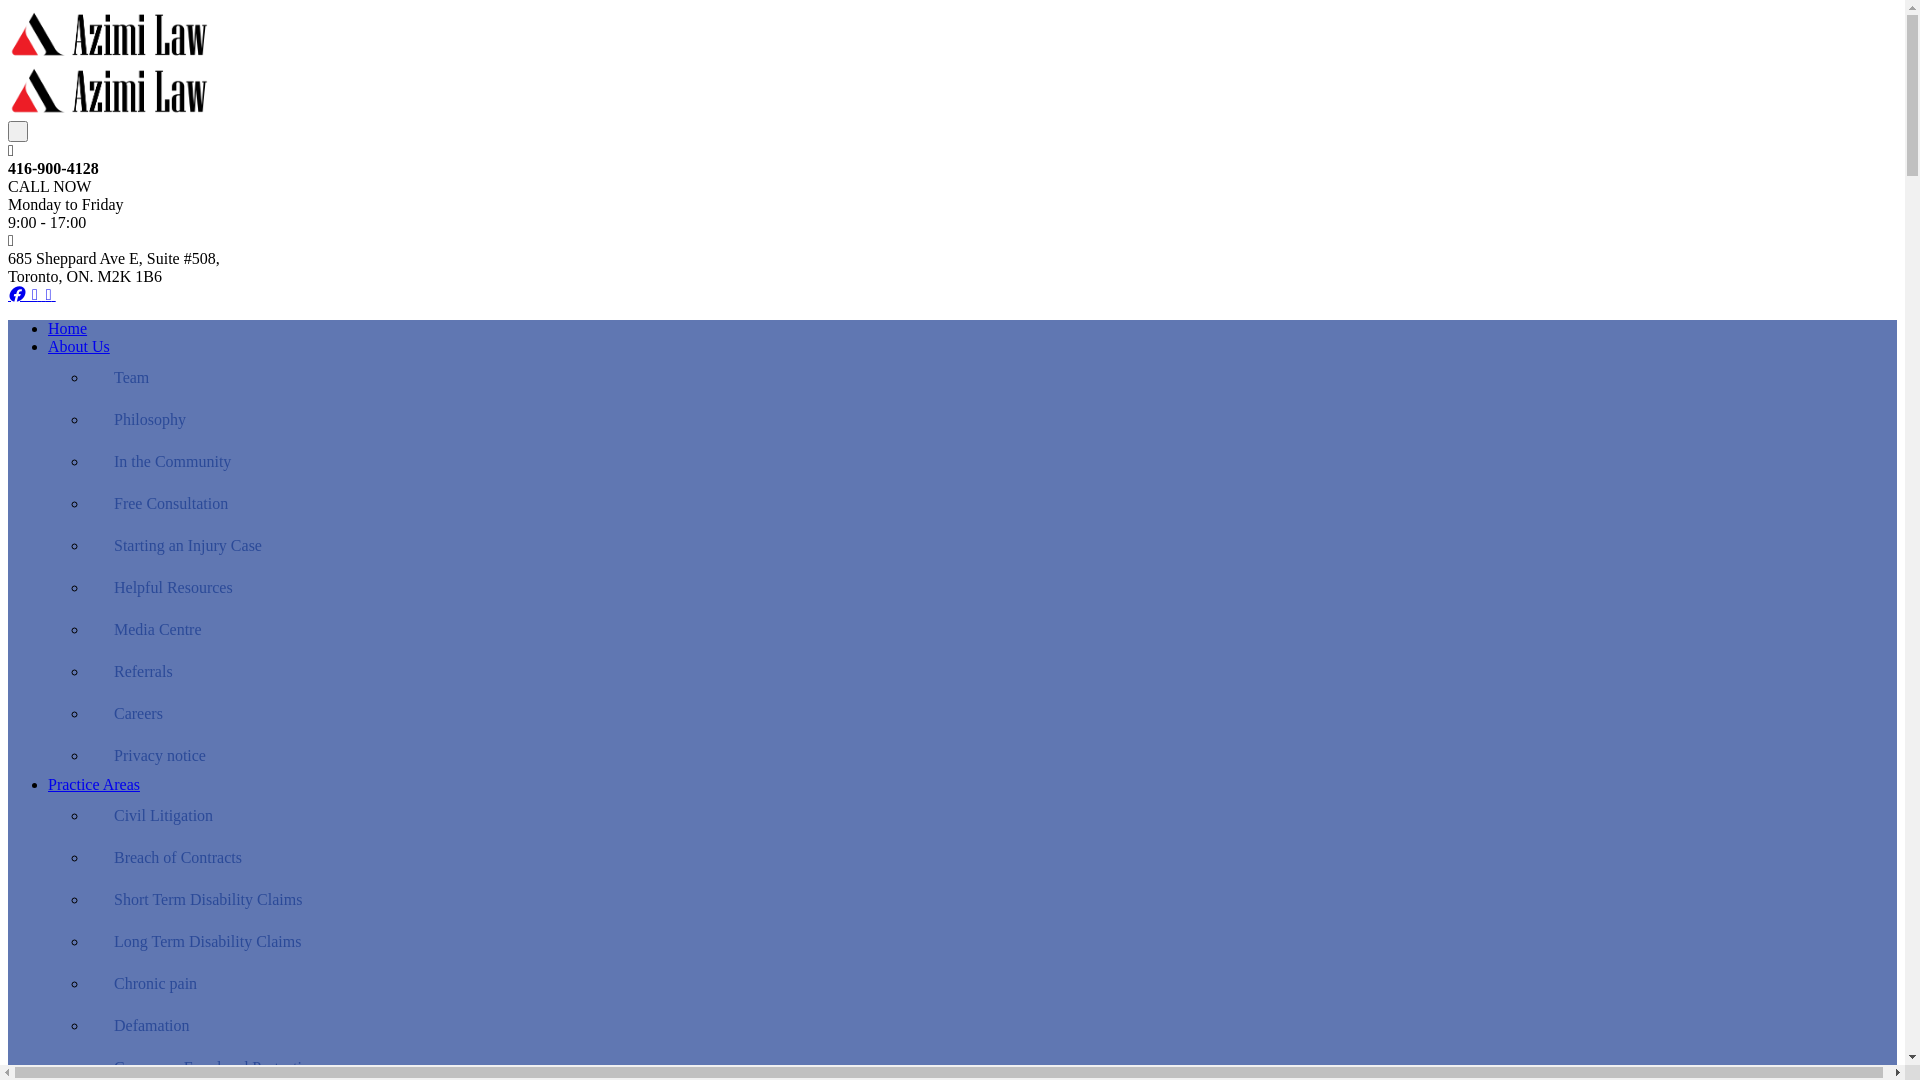 The image size is (1920, 1080). What do you see at coordinates (51, 294) in the screenshot?
I see ` ` at bounding box center [51, 294].